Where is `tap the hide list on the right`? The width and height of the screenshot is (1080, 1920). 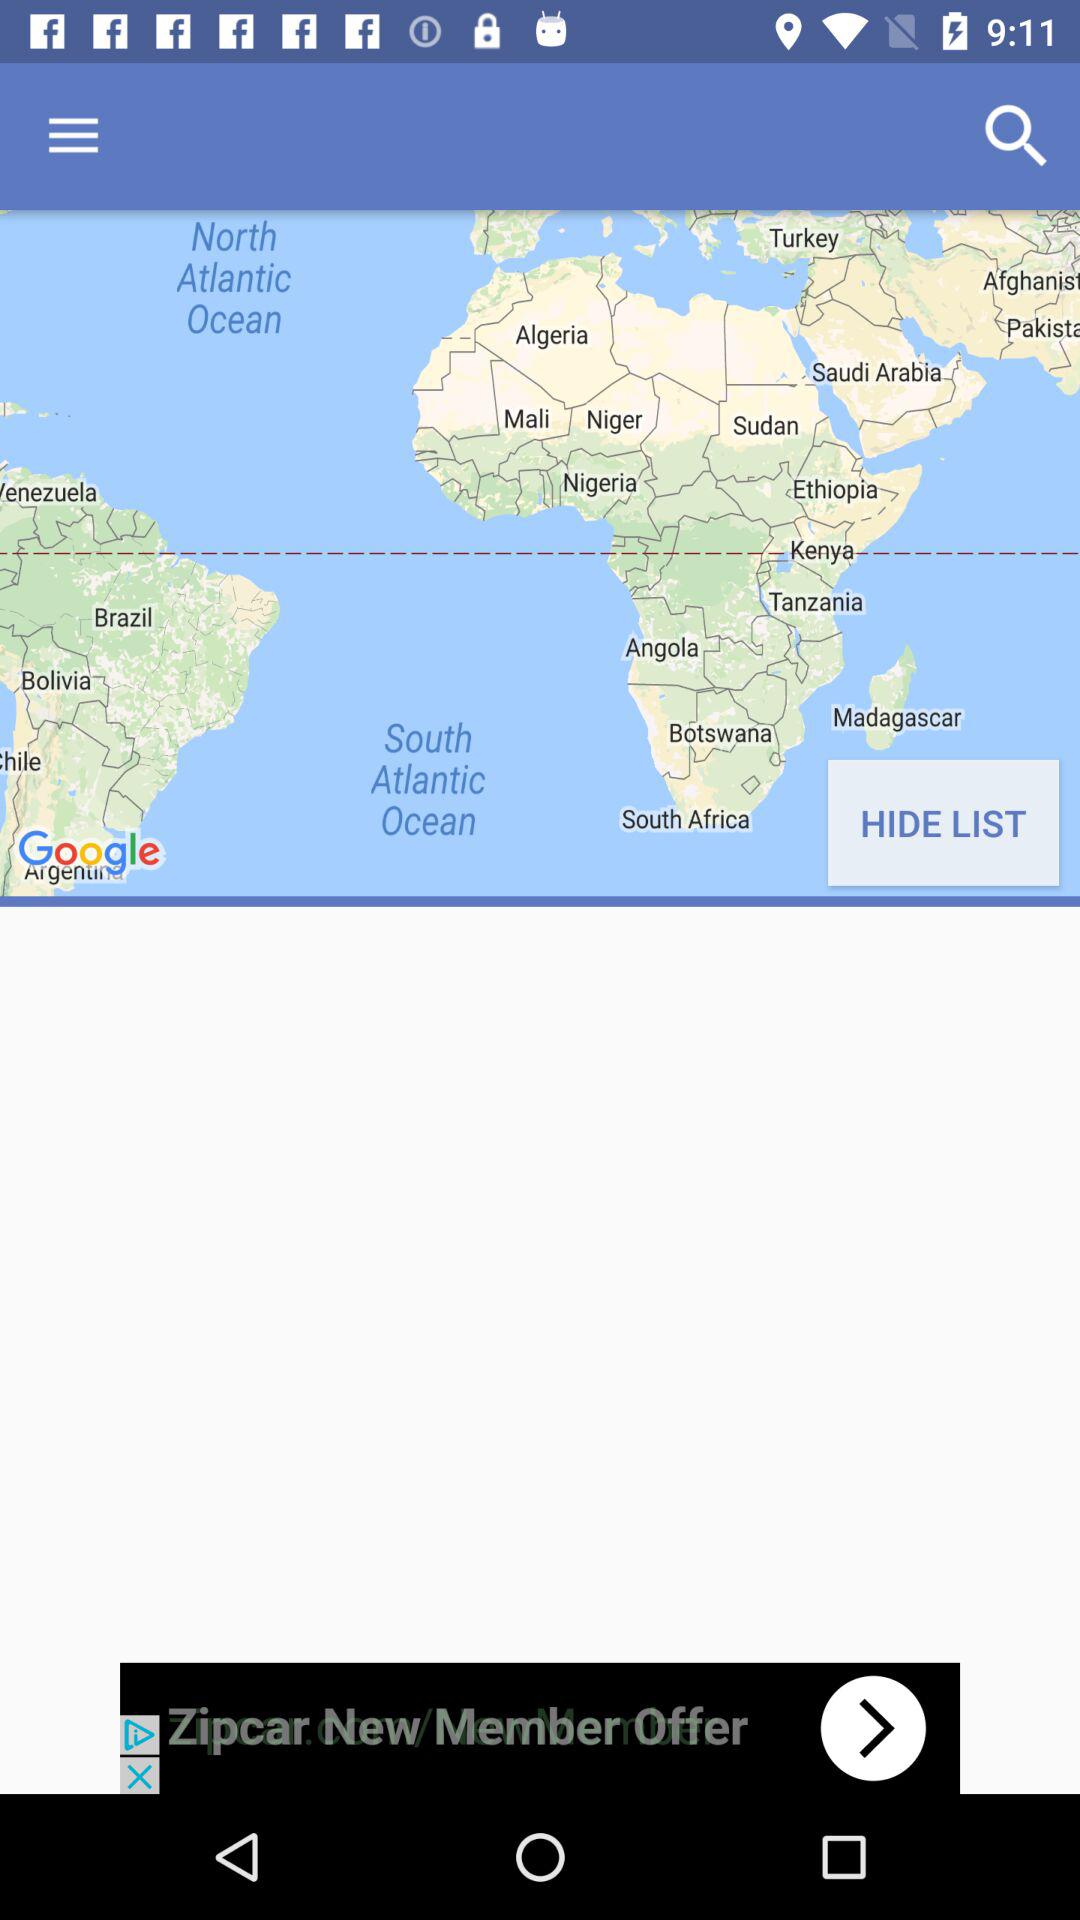 tap the hide list on the right is located at coordinates (942, 822).